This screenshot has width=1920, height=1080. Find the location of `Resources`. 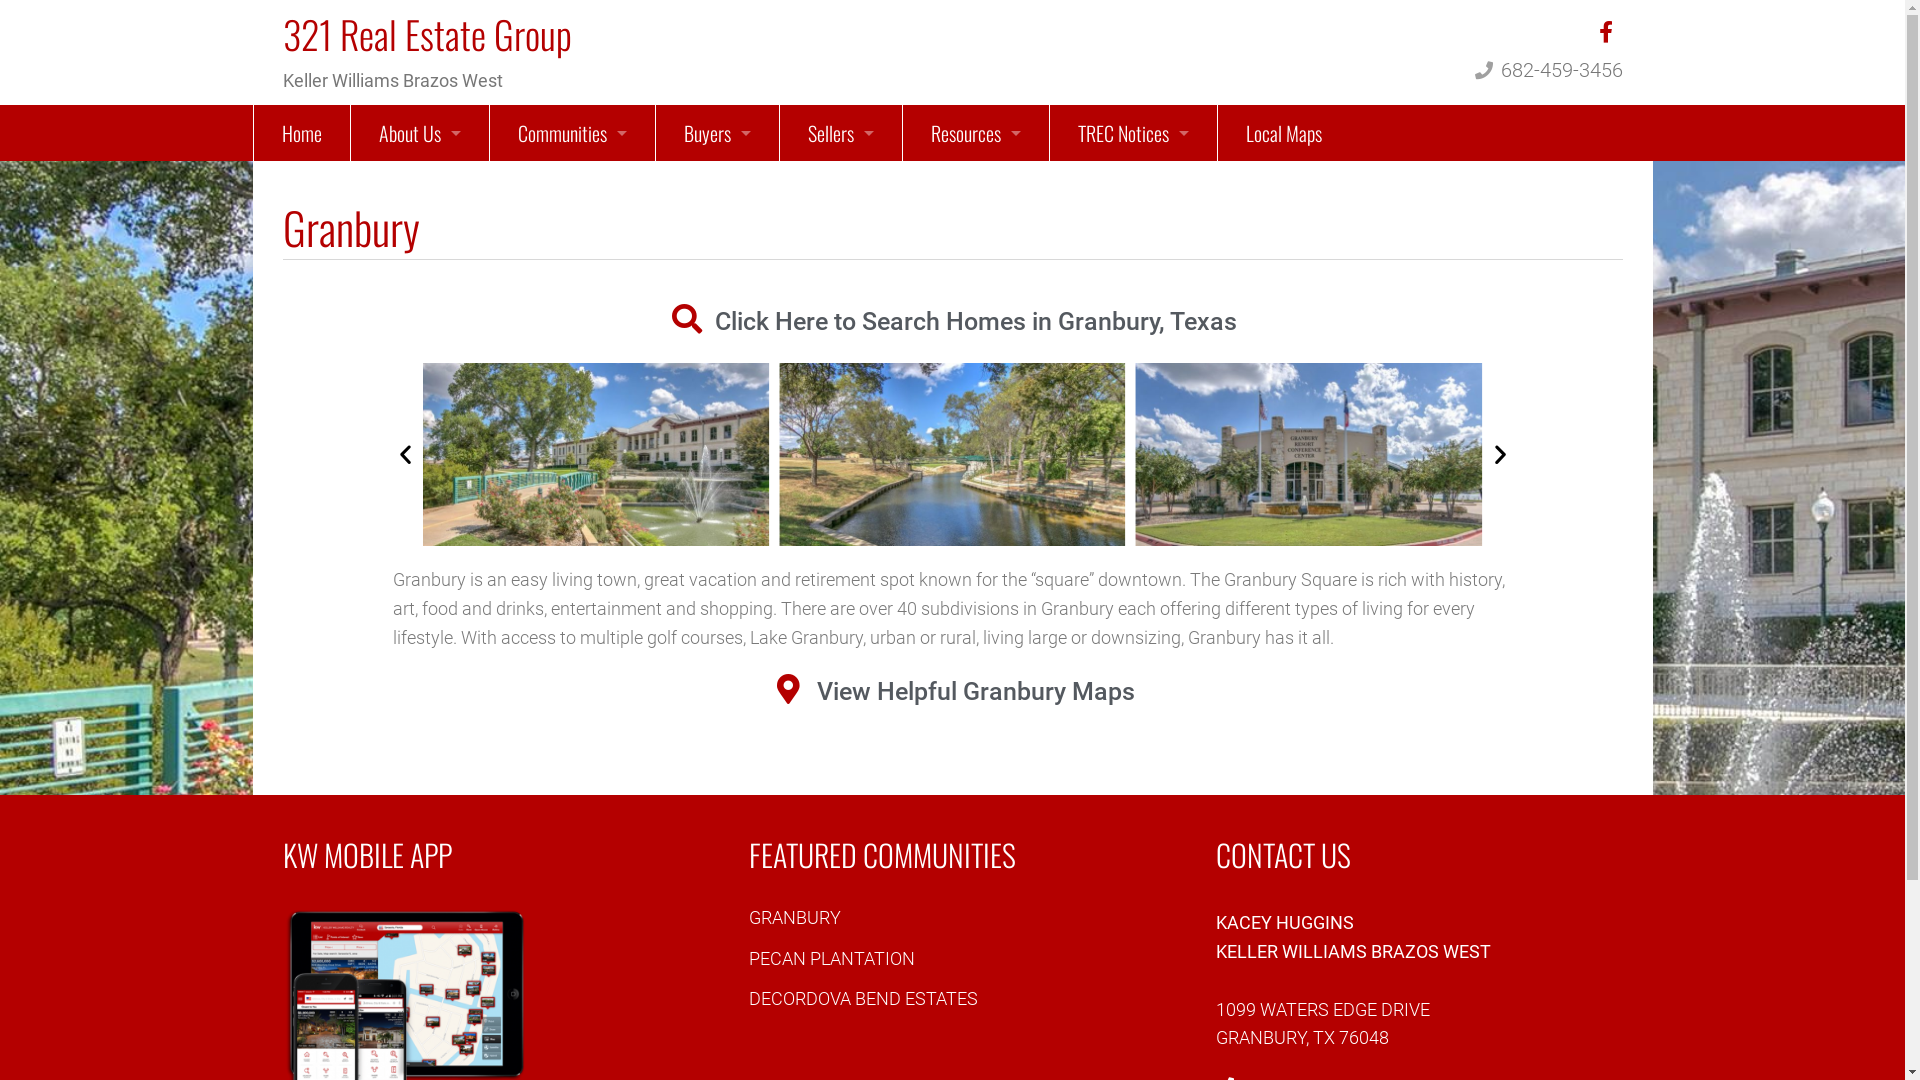

Resources is located at coordinates (975, 133).